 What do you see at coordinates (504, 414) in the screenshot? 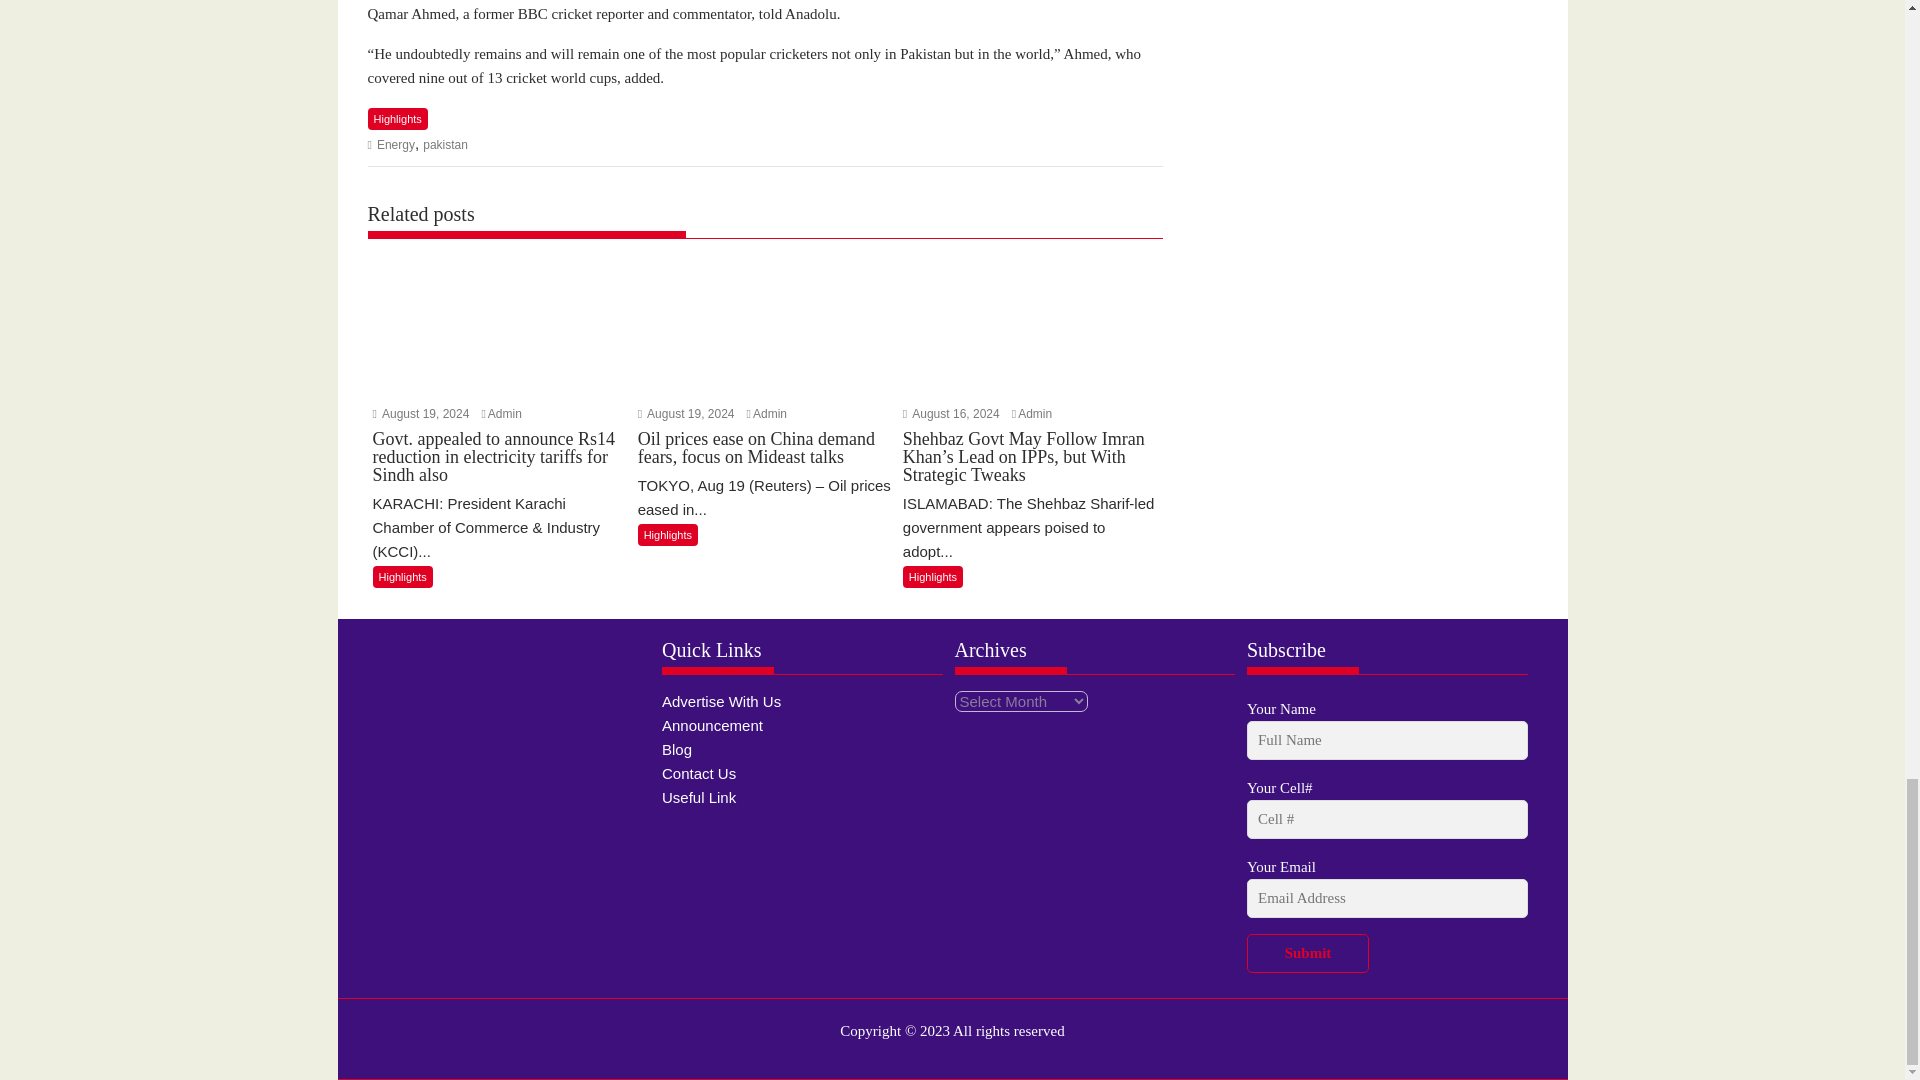
I see `Admin` at bounding box center [504, 414].